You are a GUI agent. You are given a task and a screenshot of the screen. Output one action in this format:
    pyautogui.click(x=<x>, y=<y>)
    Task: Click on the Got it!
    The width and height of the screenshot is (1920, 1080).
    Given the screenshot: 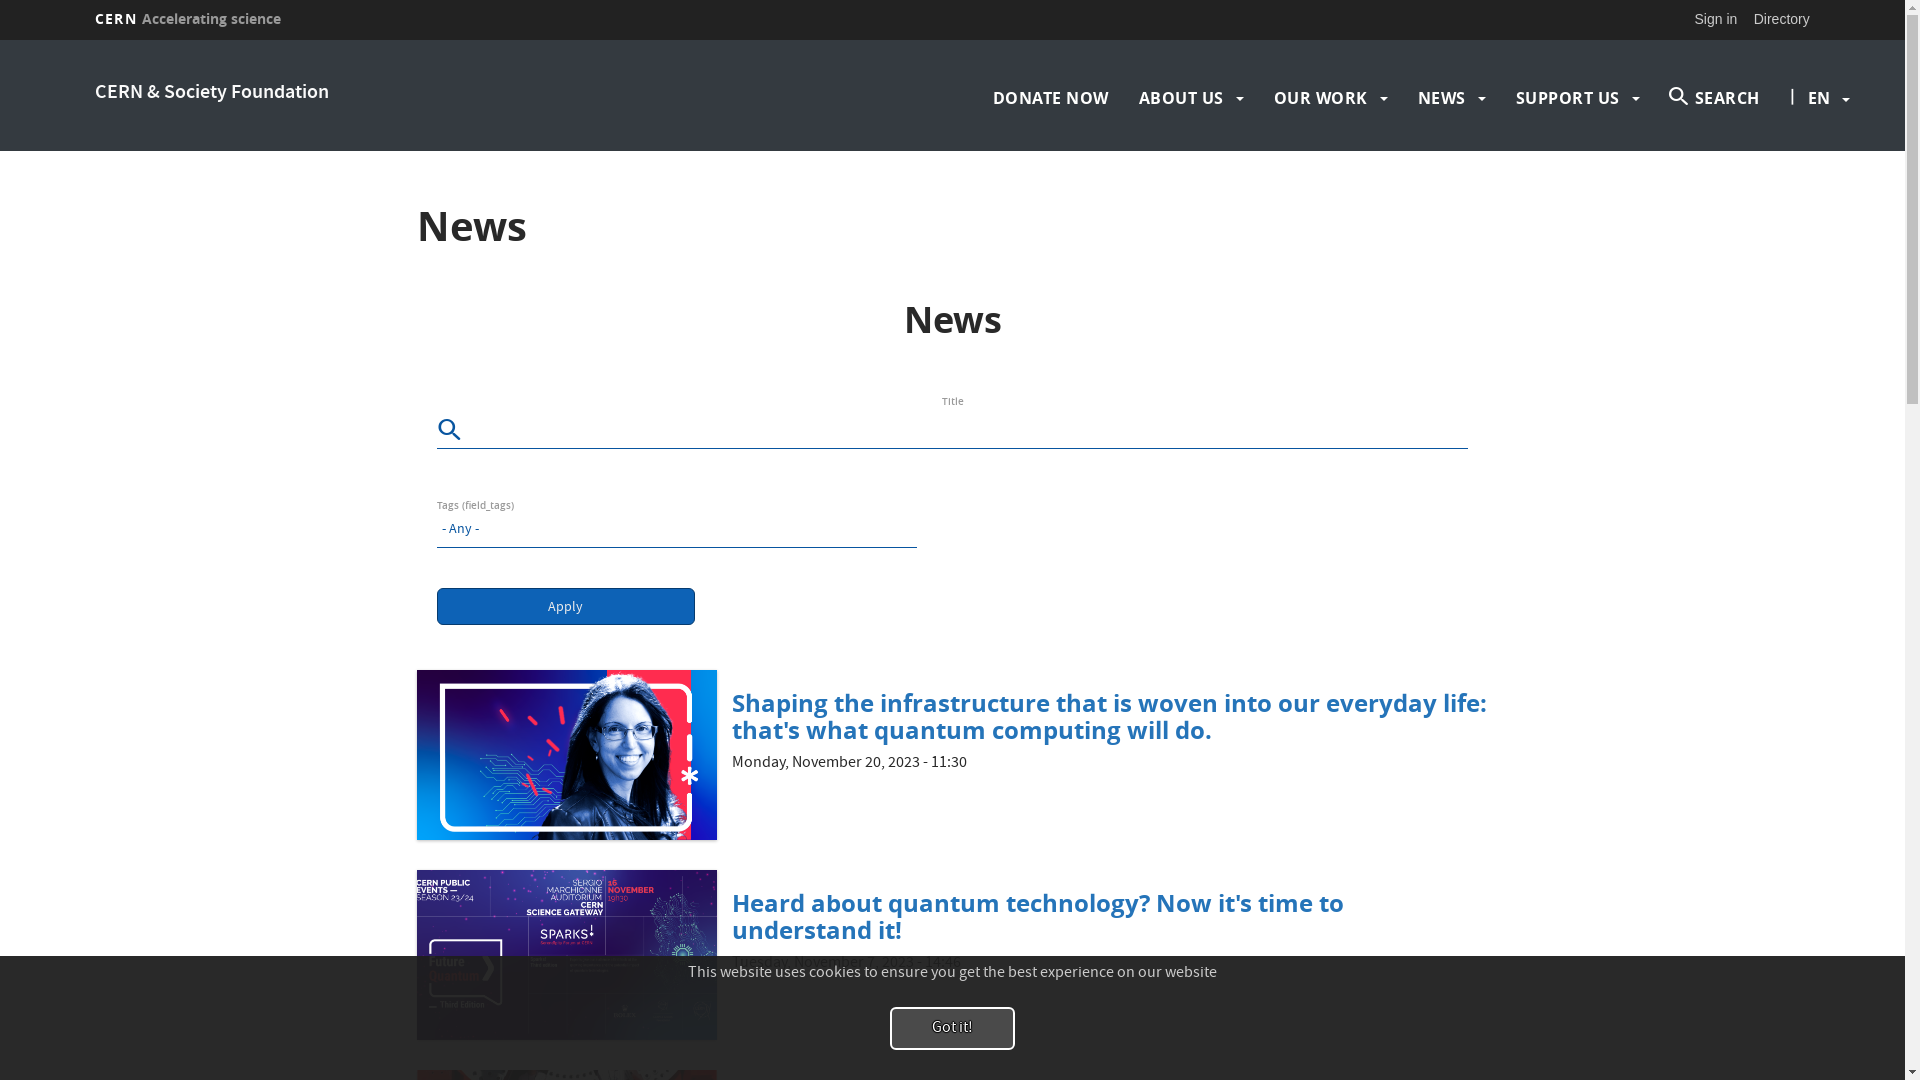 What is the action you would take?
    pyautogui.click(x=952, y=1028)
    